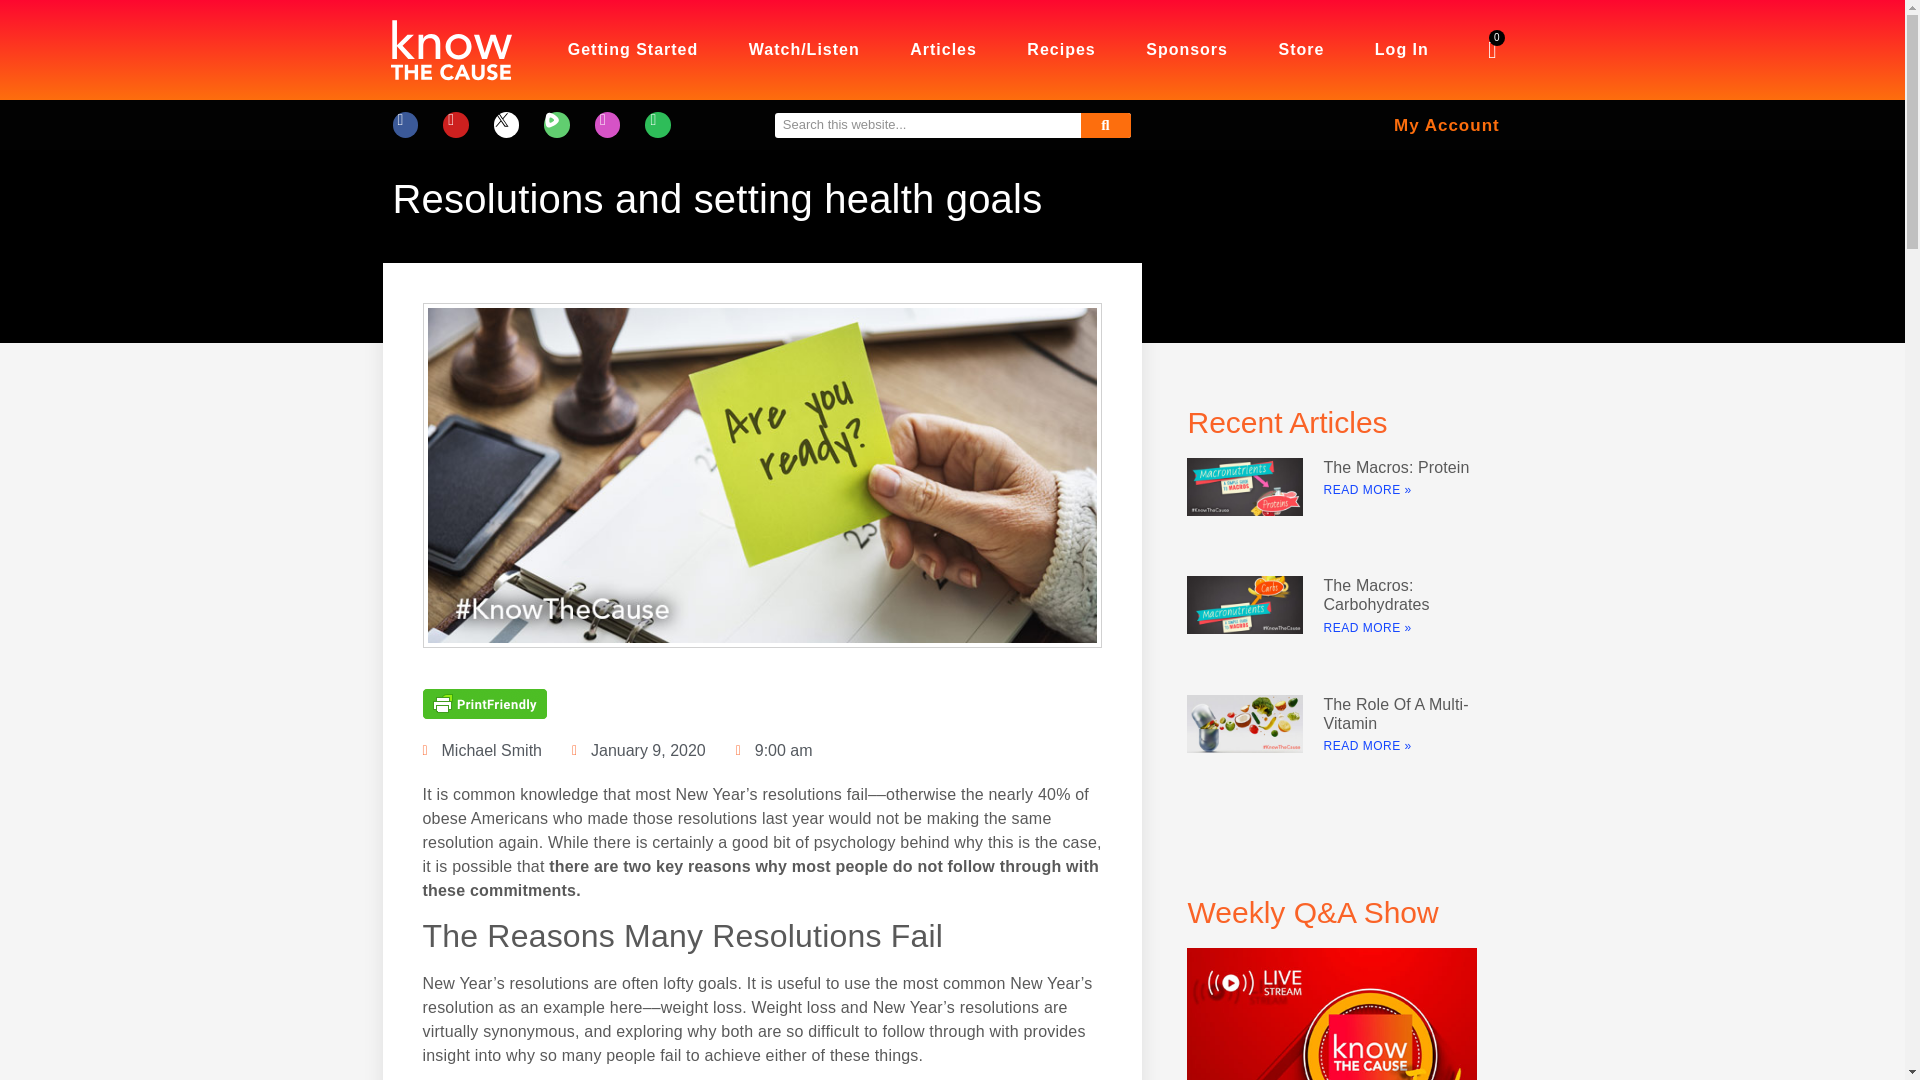  I want to click on Recipes, so click(1062, 50).